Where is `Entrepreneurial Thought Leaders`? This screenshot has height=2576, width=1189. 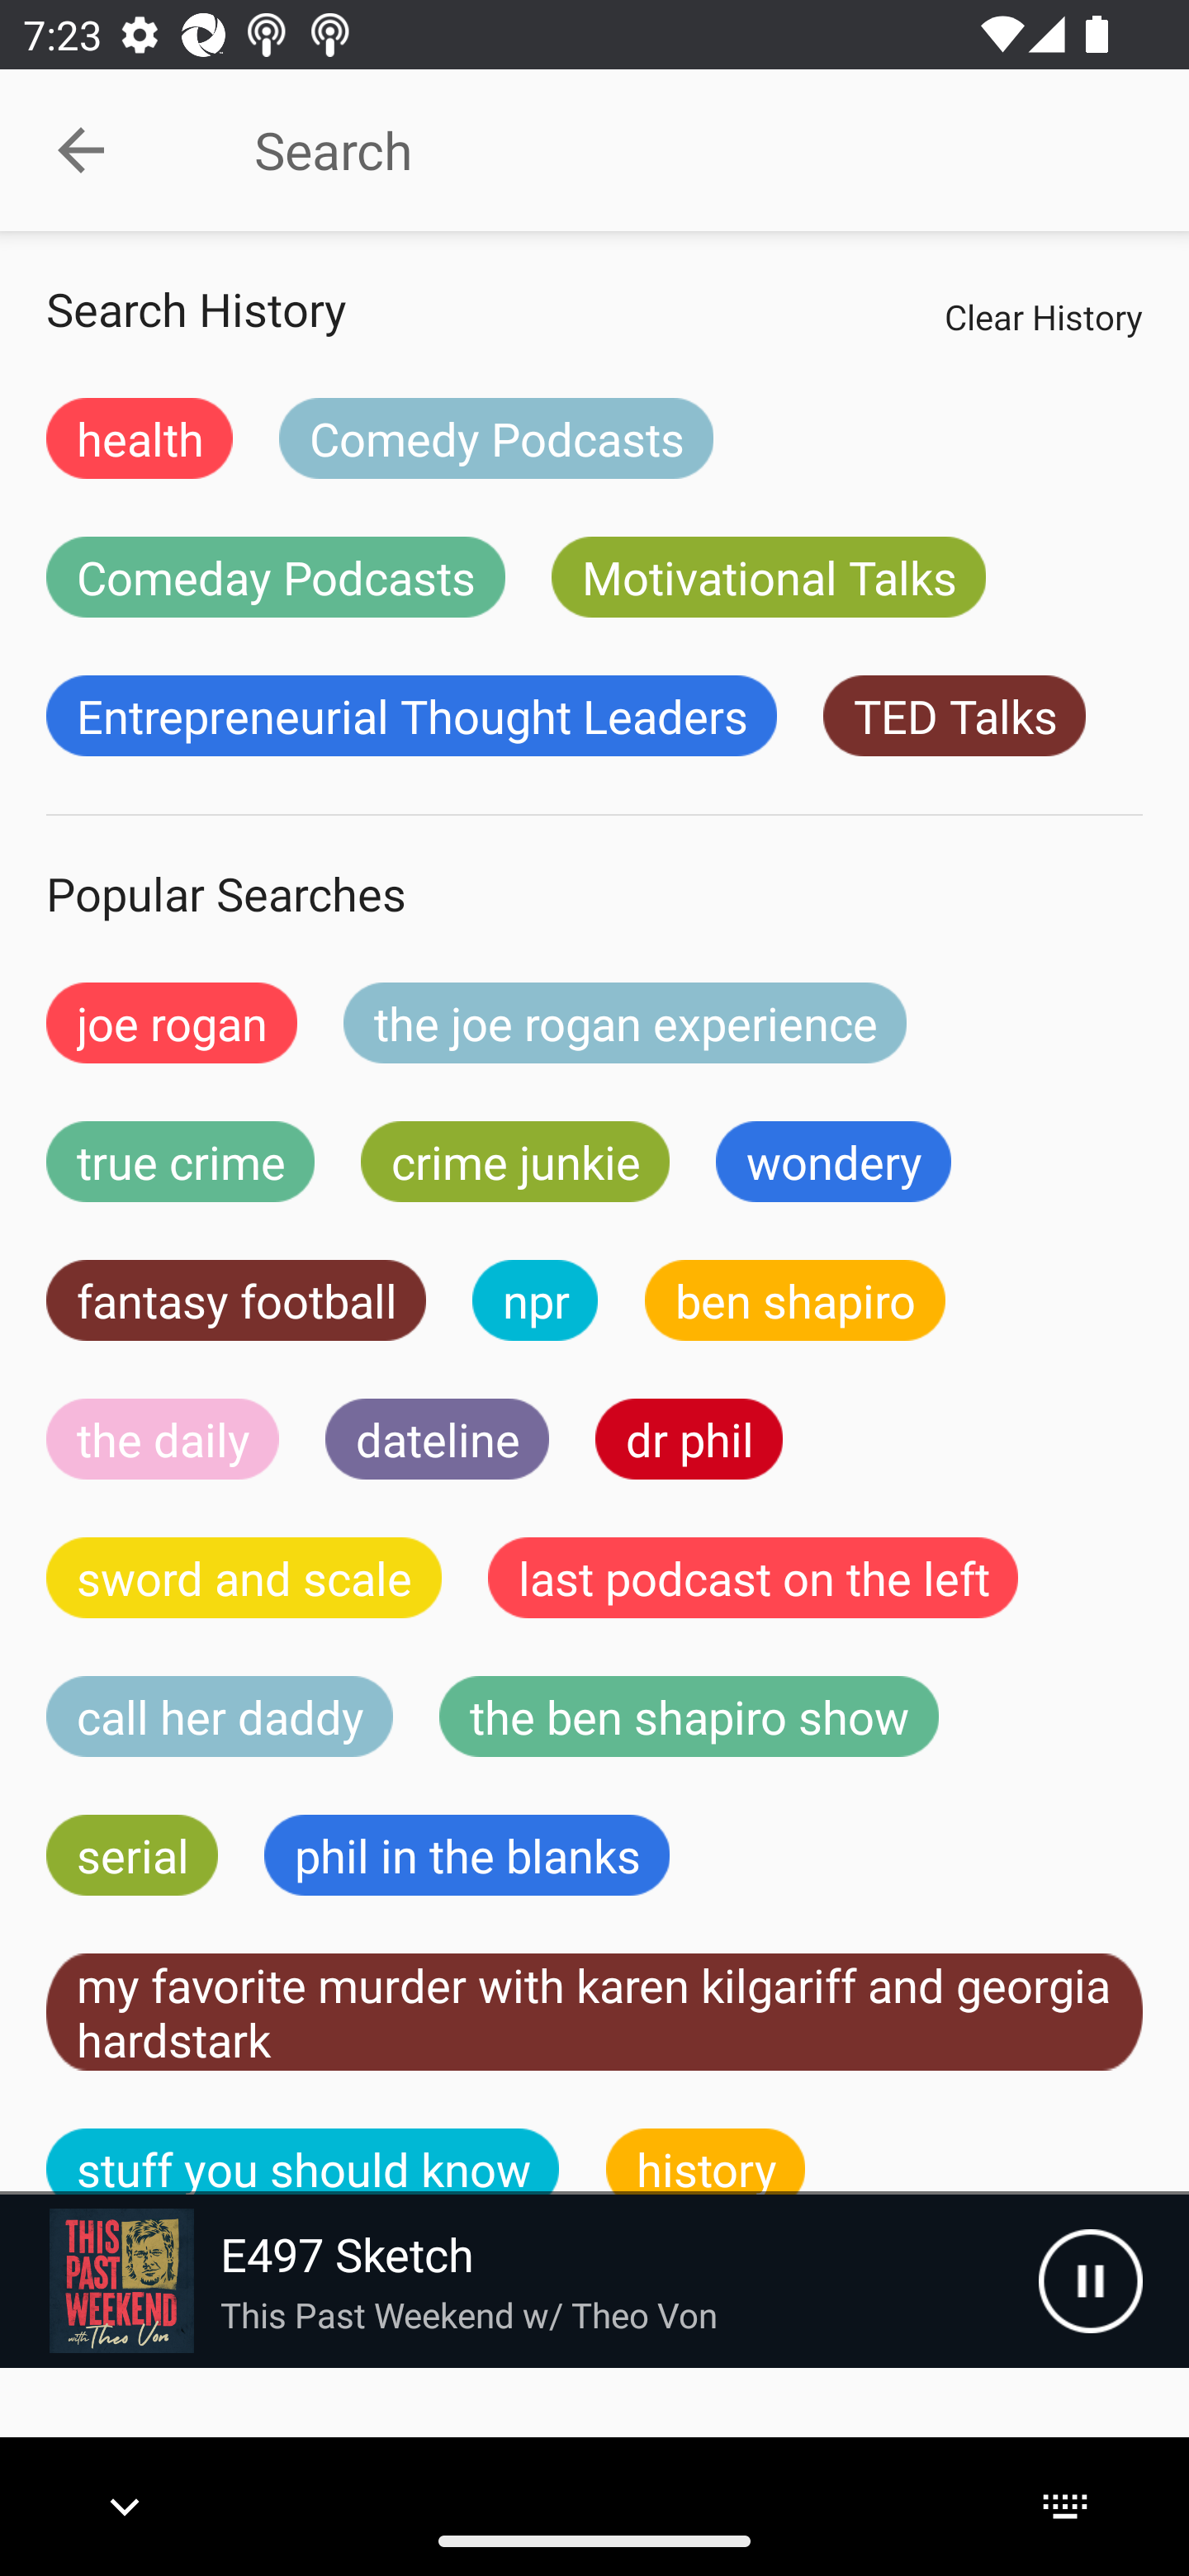 Entrepreneurial Thought Leaders is located at coordinates (411, 716).